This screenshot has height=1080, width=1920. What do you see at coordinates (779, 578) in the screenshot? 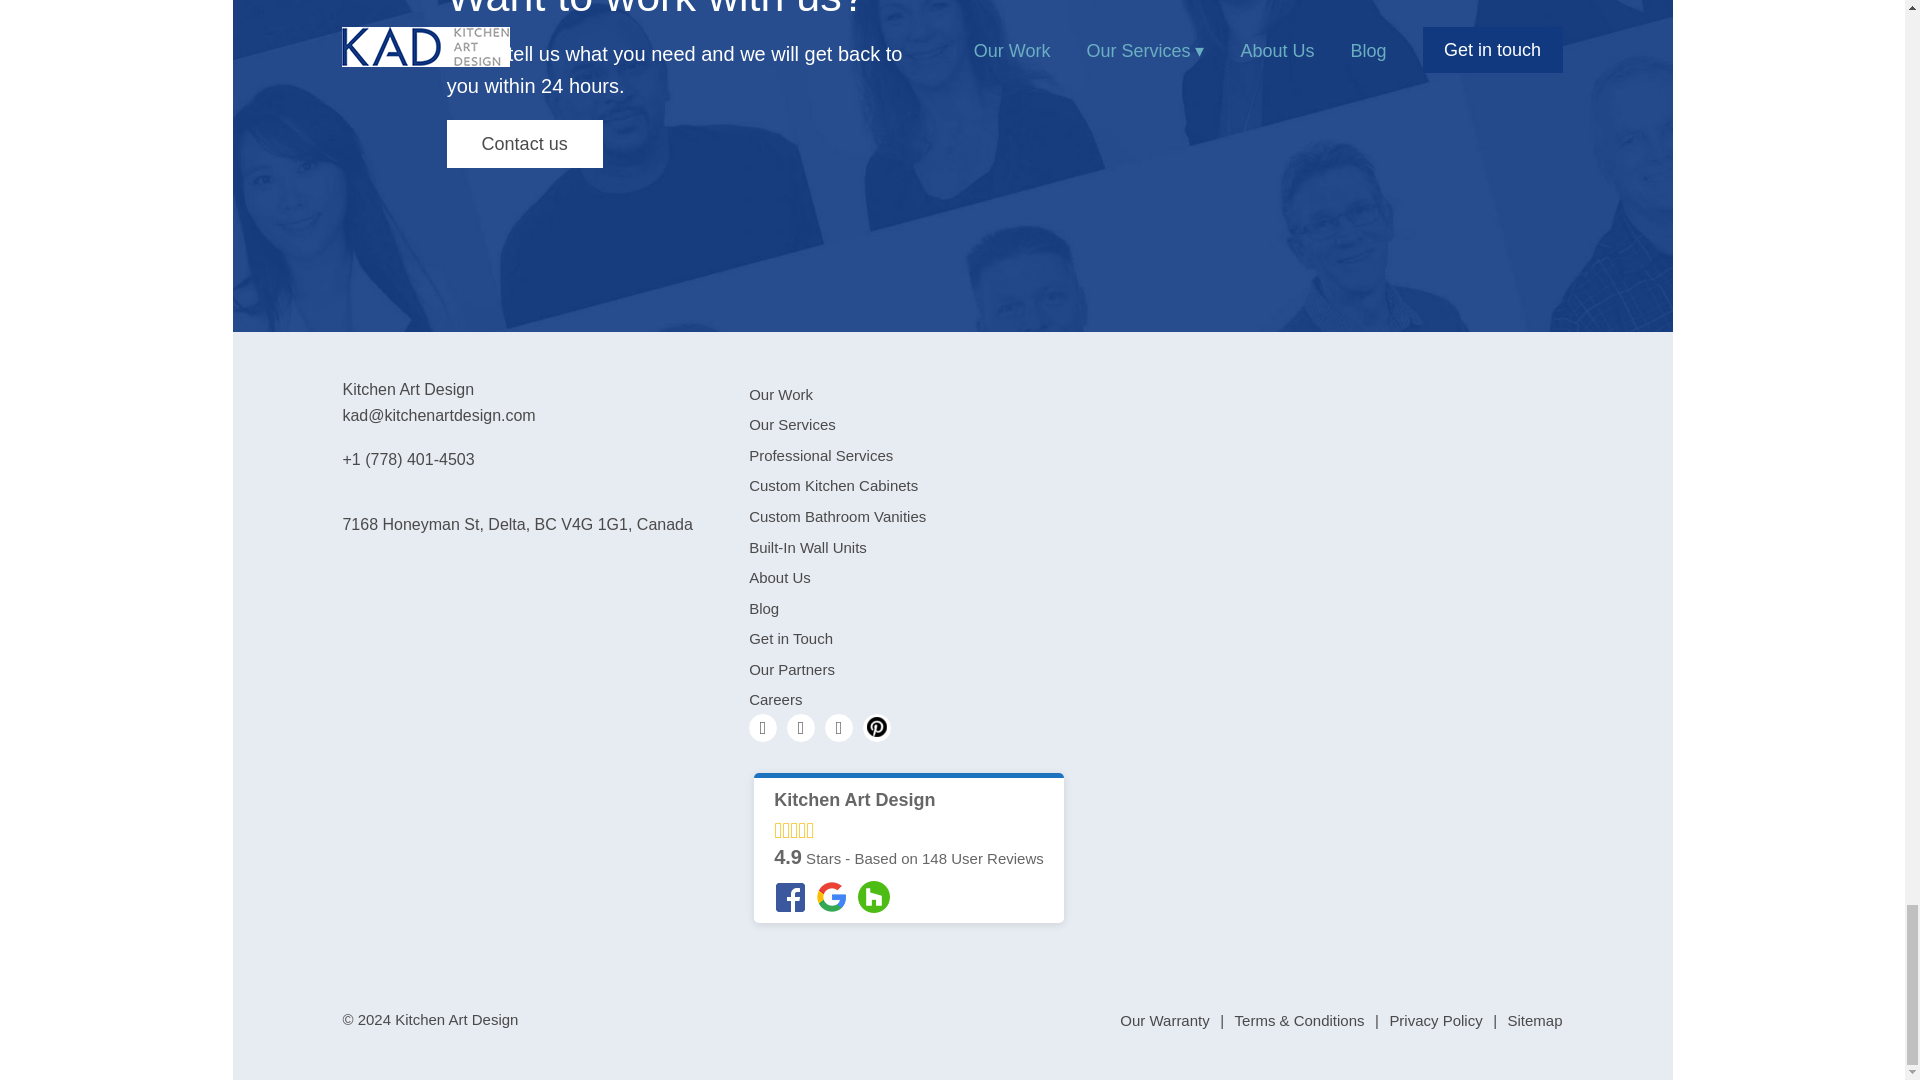
I see `About Us` at bounding box center [779, 578].